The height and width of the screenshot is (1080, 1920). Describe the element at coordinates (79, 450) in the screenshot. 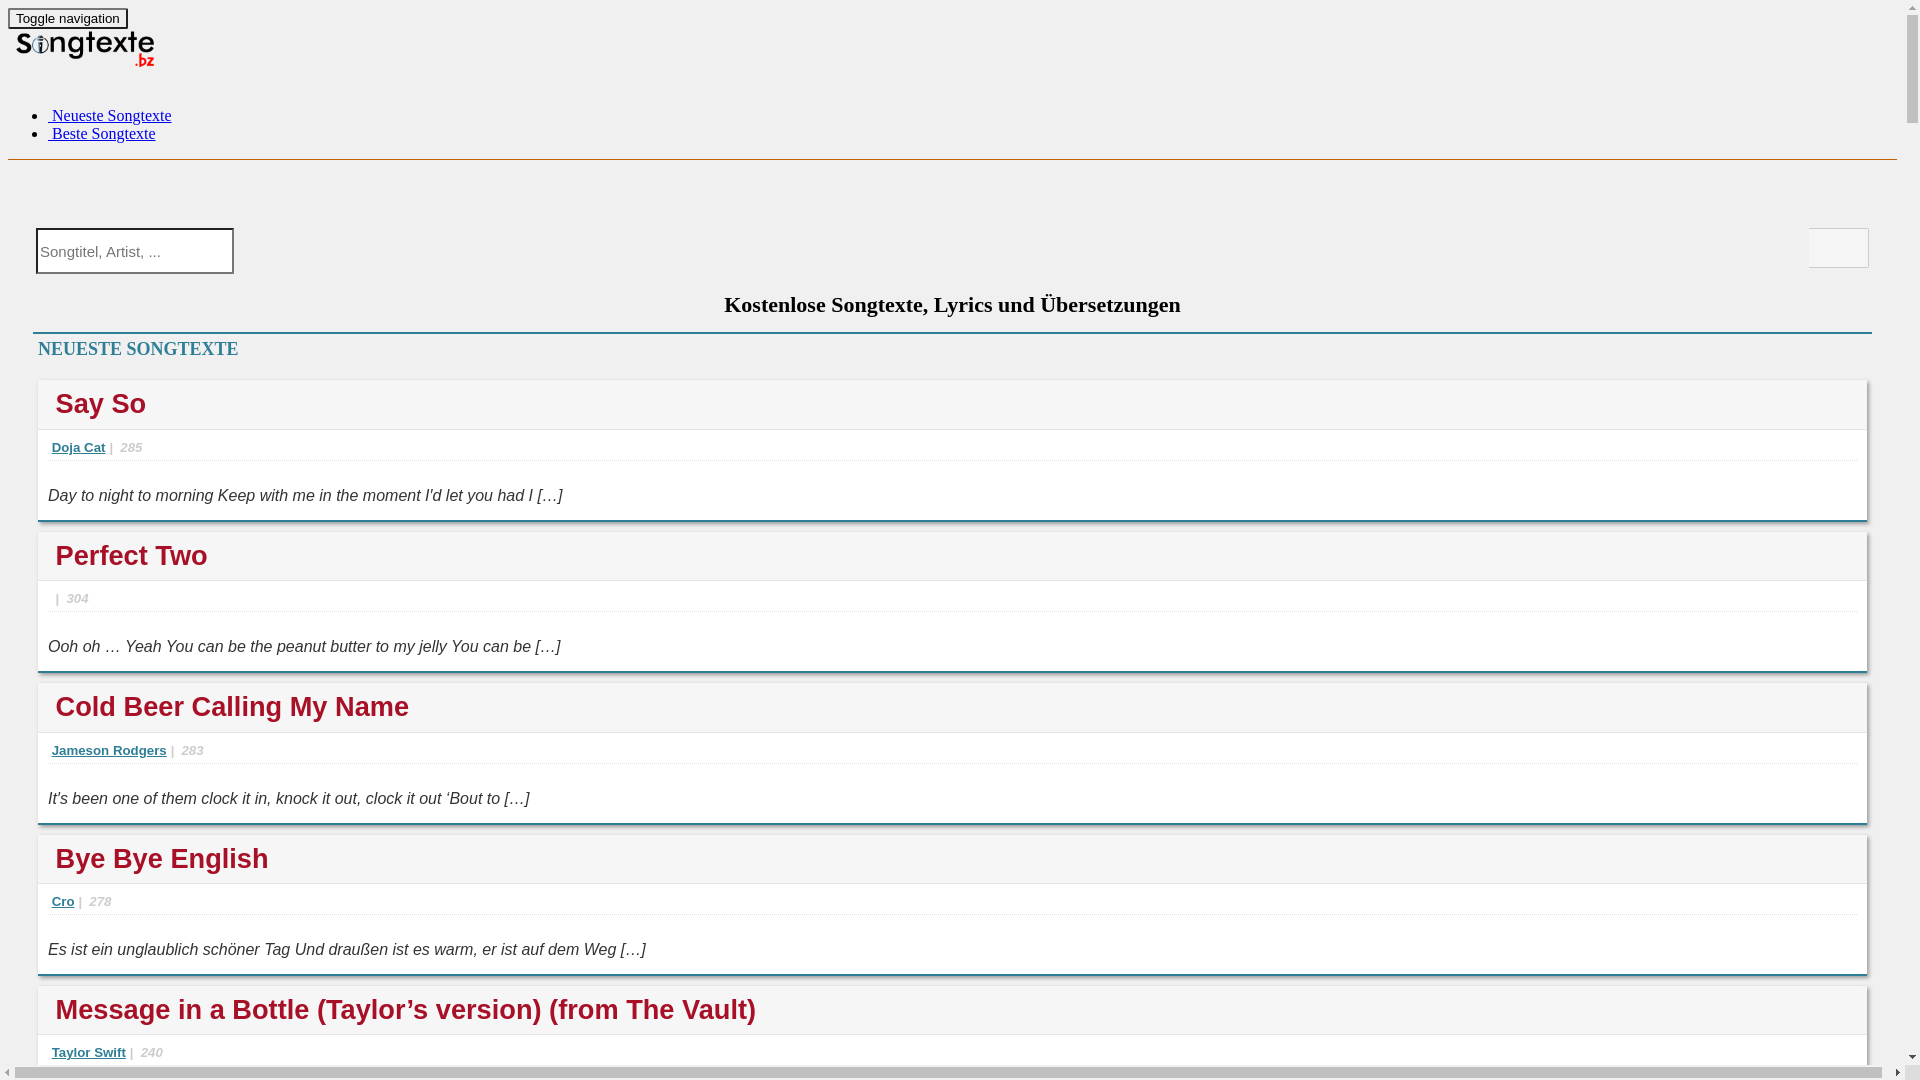

I see `Doja Cat` at that location.